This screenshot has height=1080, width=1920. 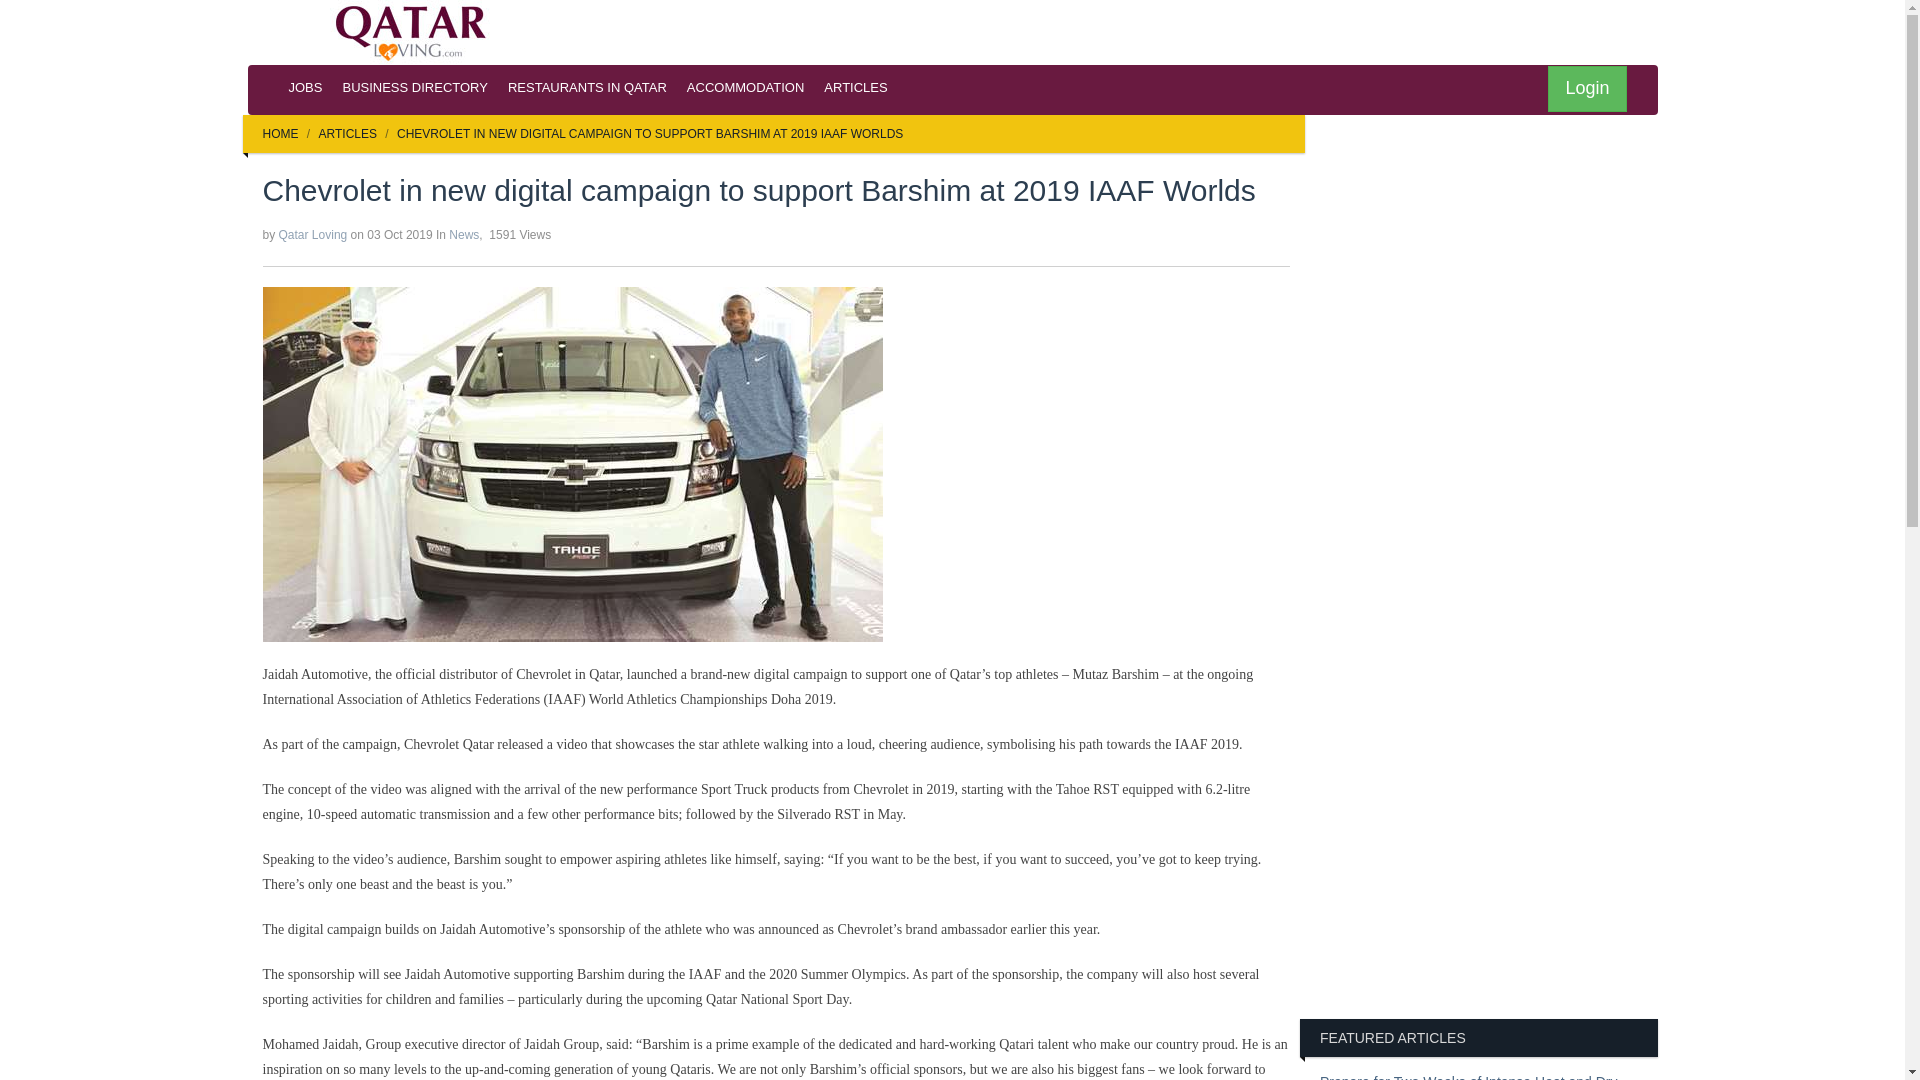 I want to click on ACCOMMODATION, so click(x=746, y=88).